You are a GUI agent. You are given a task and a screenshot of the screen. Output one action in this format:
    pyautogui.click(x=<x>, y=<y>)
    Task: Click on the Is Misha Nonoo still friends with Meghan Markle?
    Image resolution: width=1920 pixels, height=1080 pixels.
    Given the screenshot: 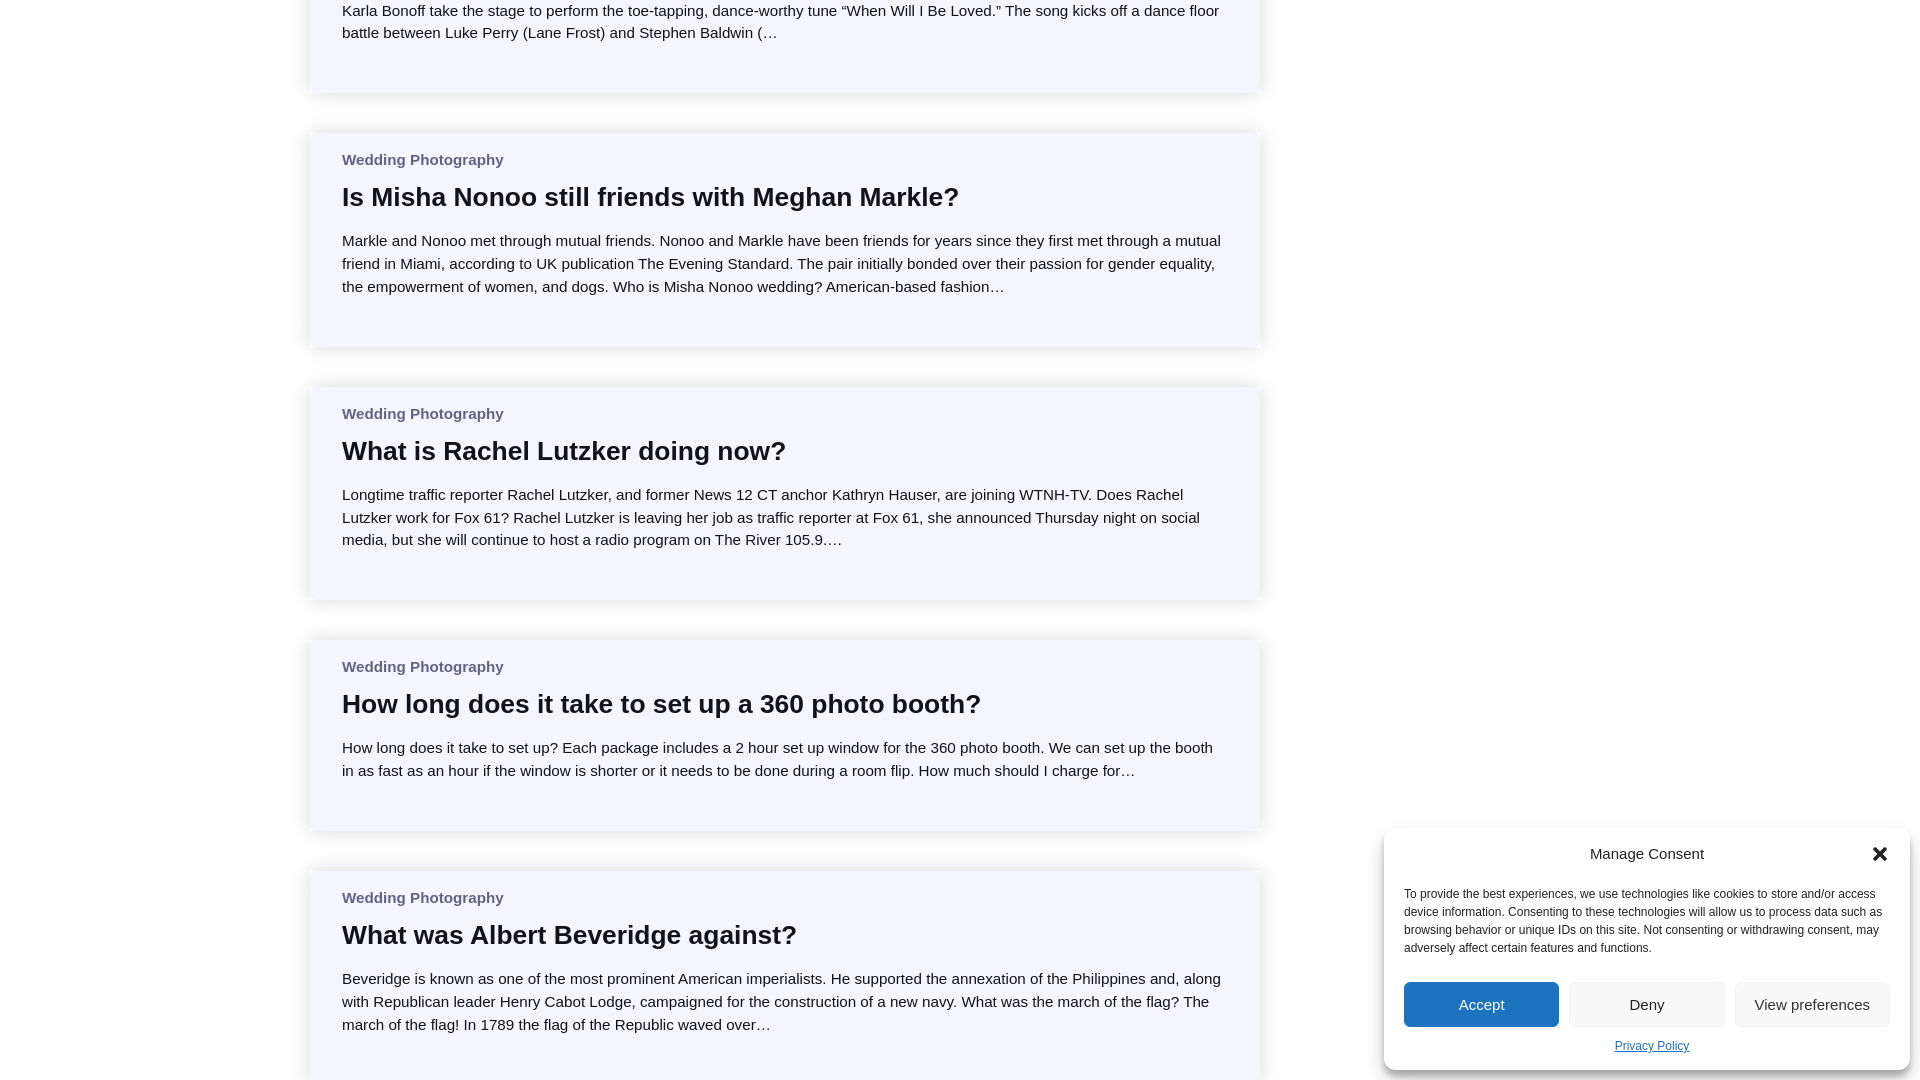 What is the action you would take?
    pyautogui.click(x=650, y=196)
    